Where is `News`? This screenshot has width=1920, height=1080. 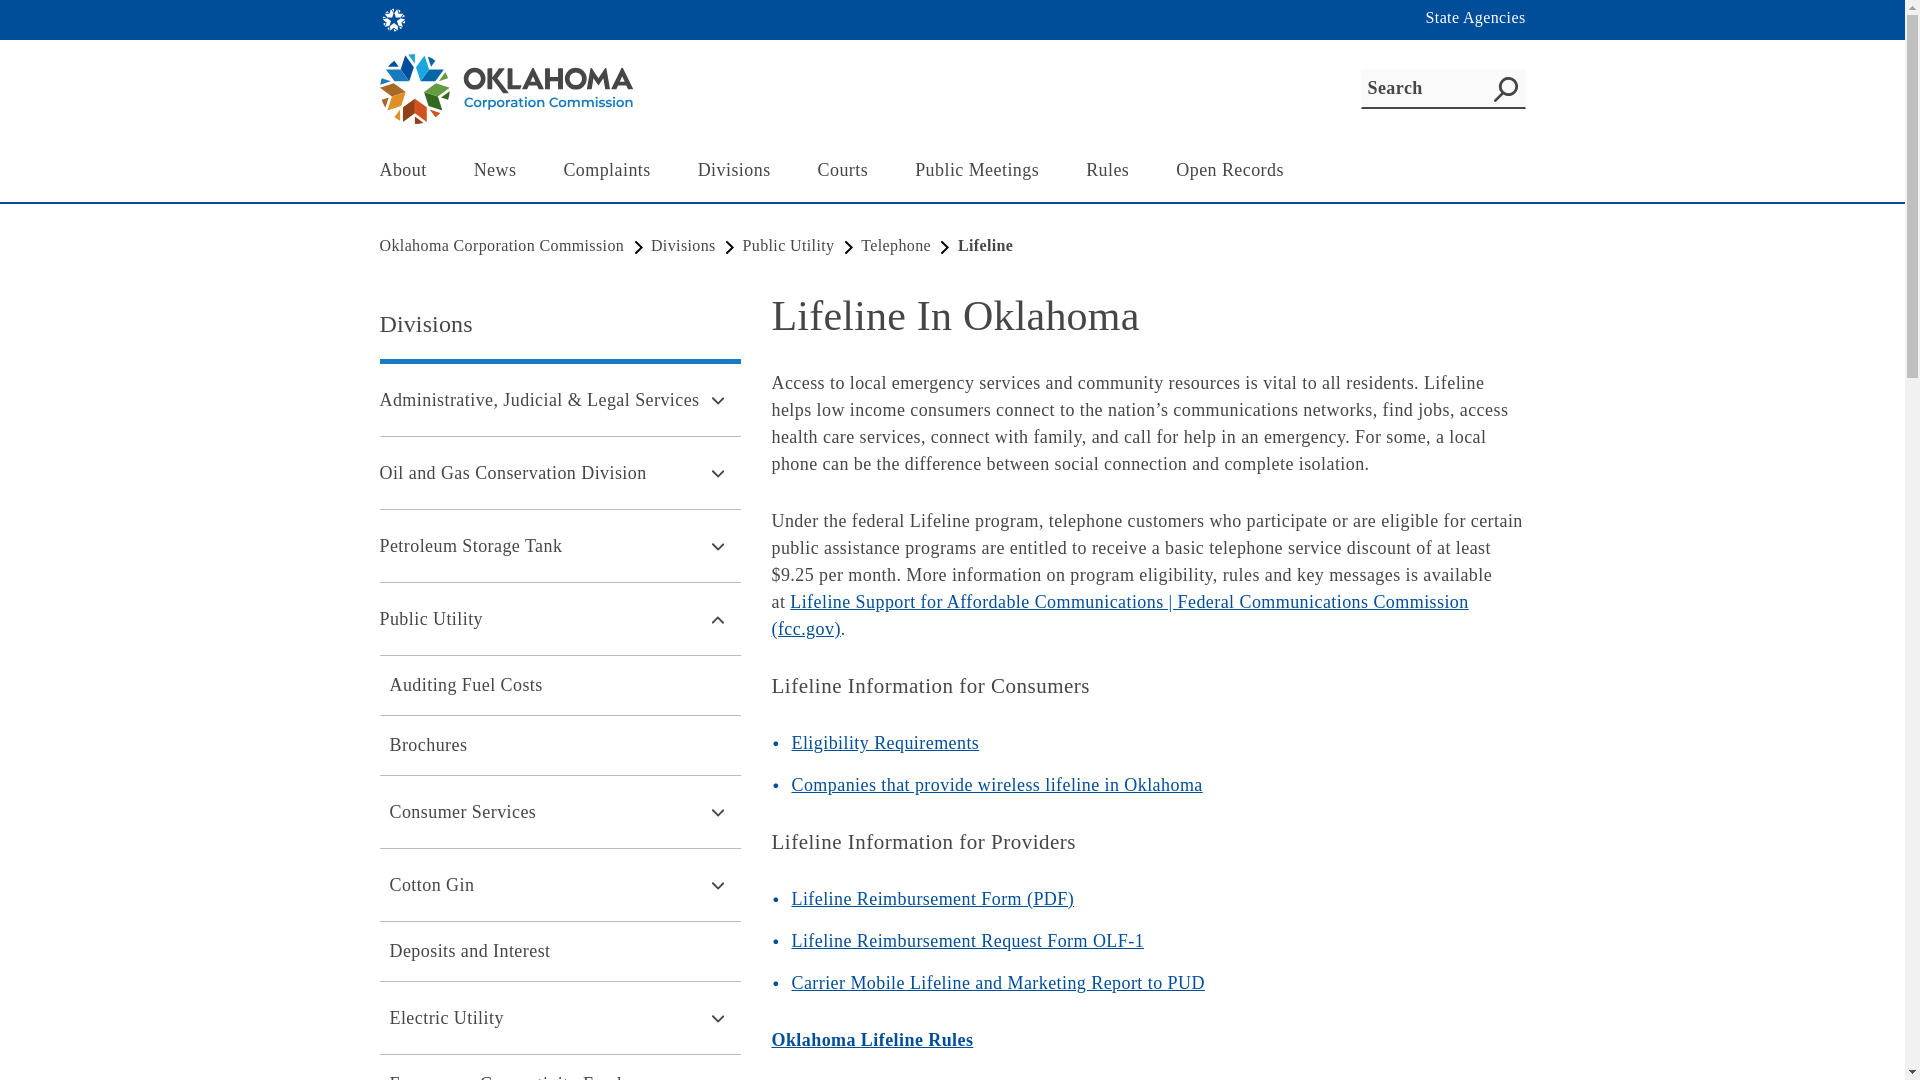
News is located at coordinates (502, 170).